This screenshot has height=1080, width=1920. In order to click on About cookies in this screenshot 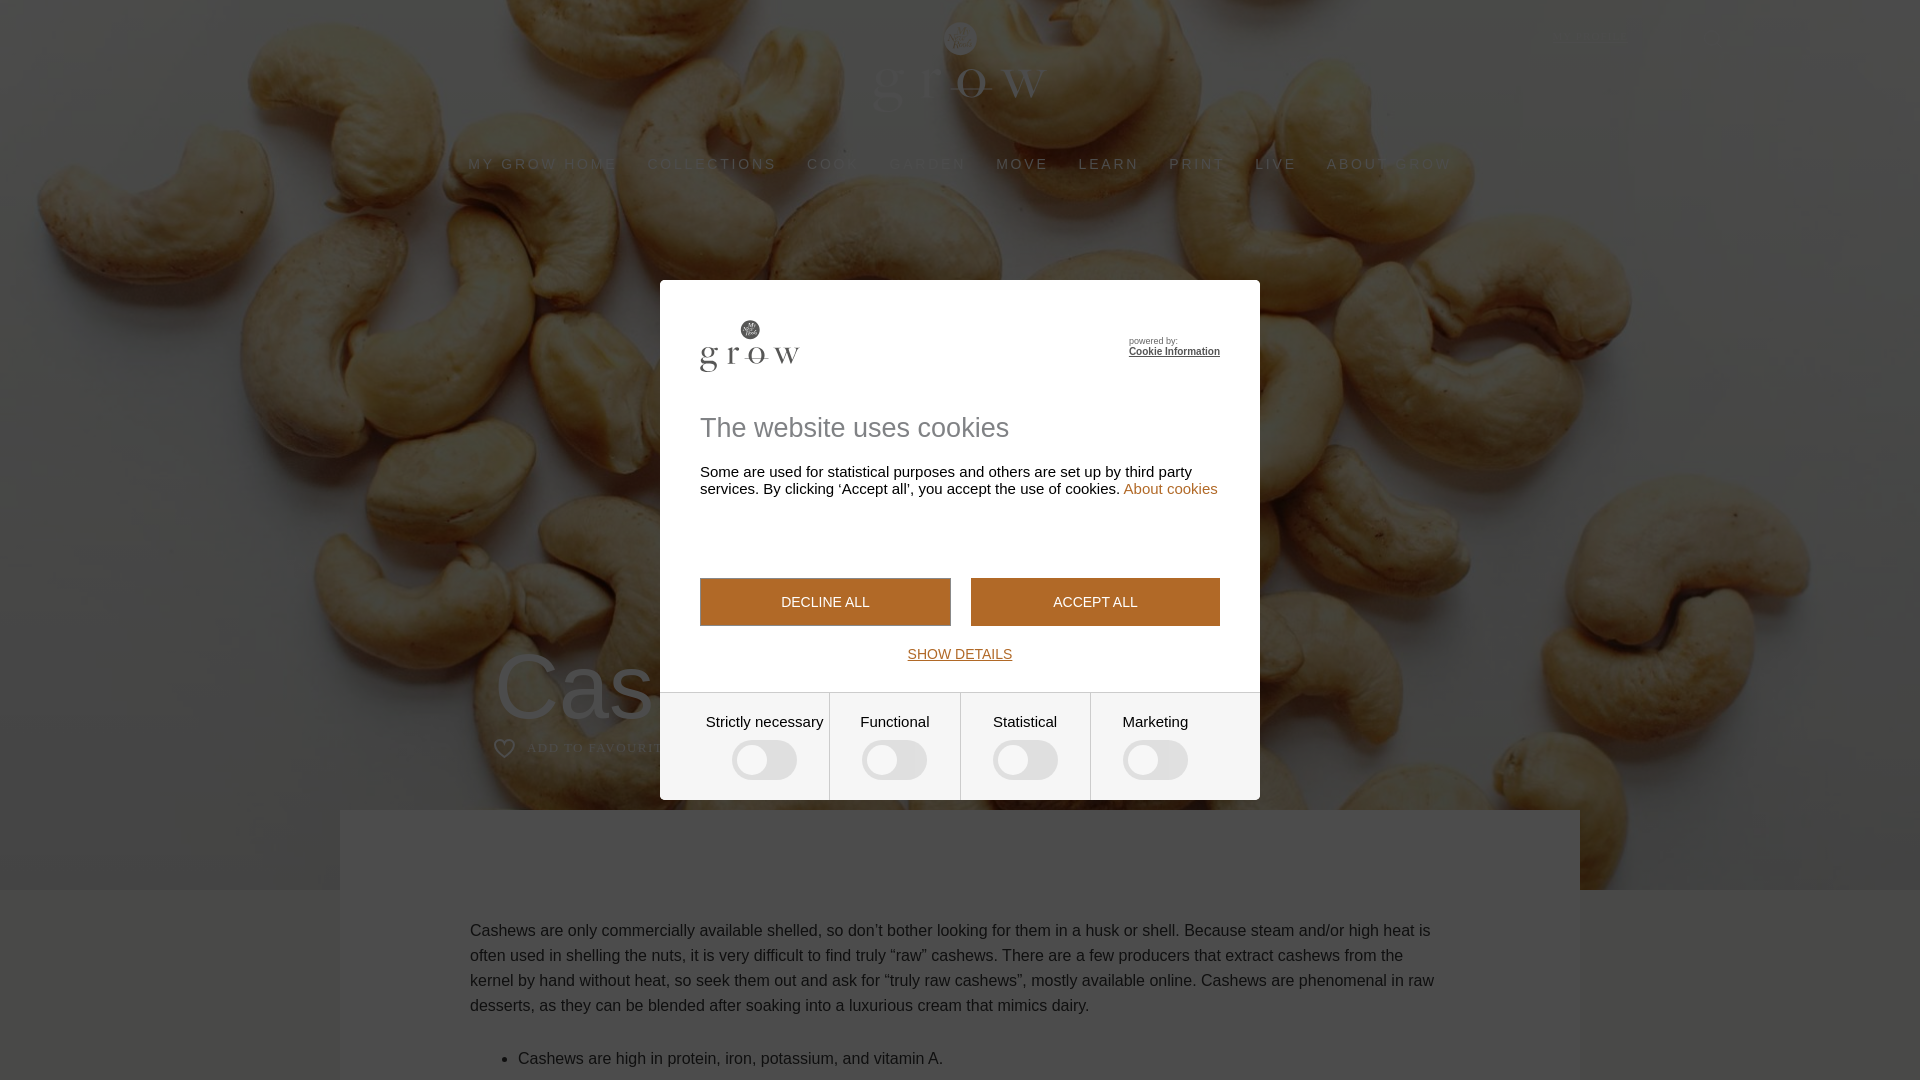, I will do `click(1170, 488)`.